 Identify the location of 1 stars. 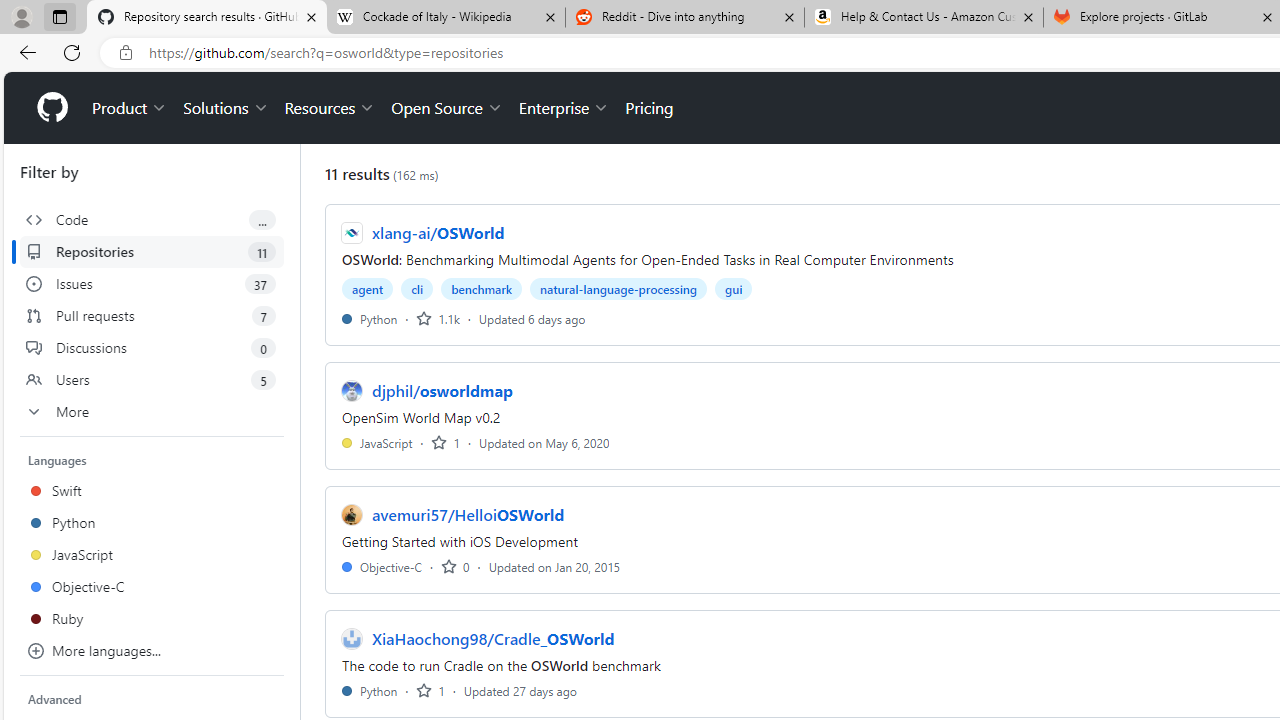
(430, 690).